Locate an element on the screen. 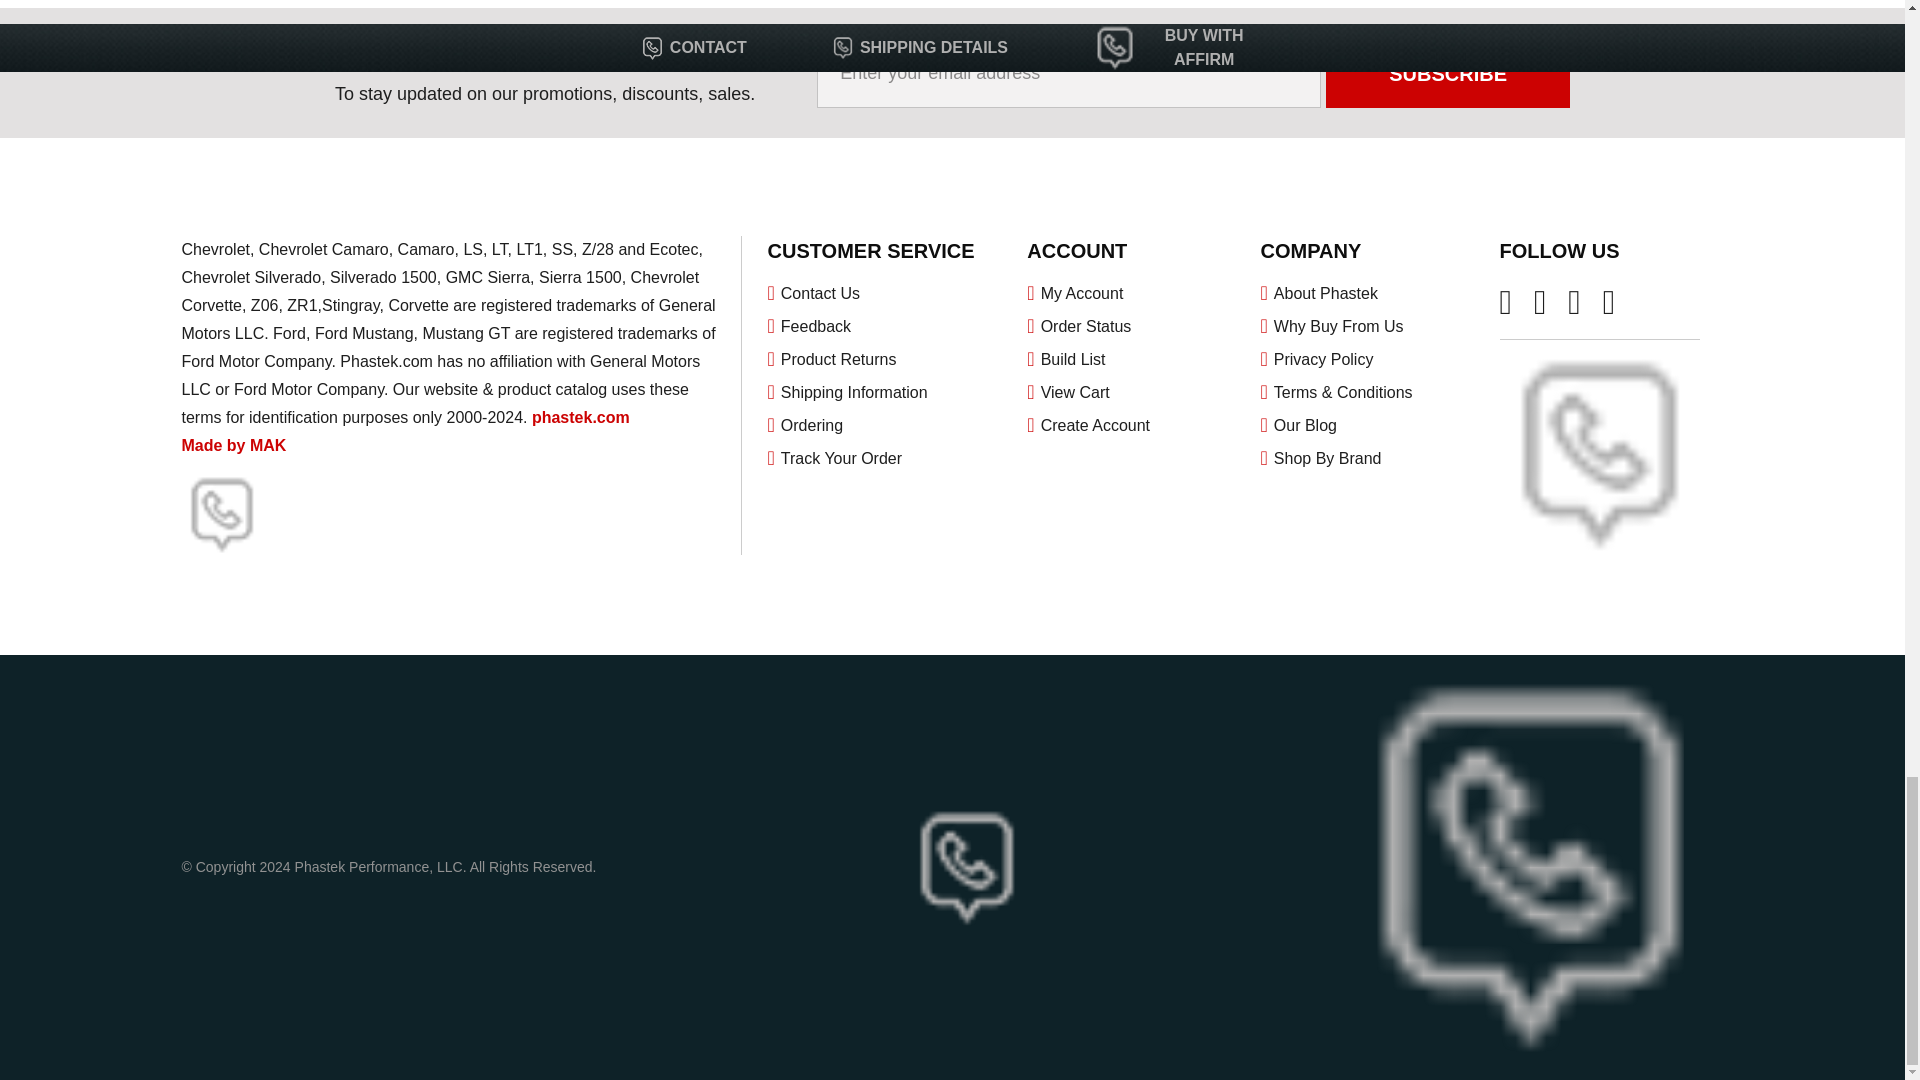 The height and width of the screenshot is (1080, 1920). BigCommerce Developer is located at coordinates (214, 445).